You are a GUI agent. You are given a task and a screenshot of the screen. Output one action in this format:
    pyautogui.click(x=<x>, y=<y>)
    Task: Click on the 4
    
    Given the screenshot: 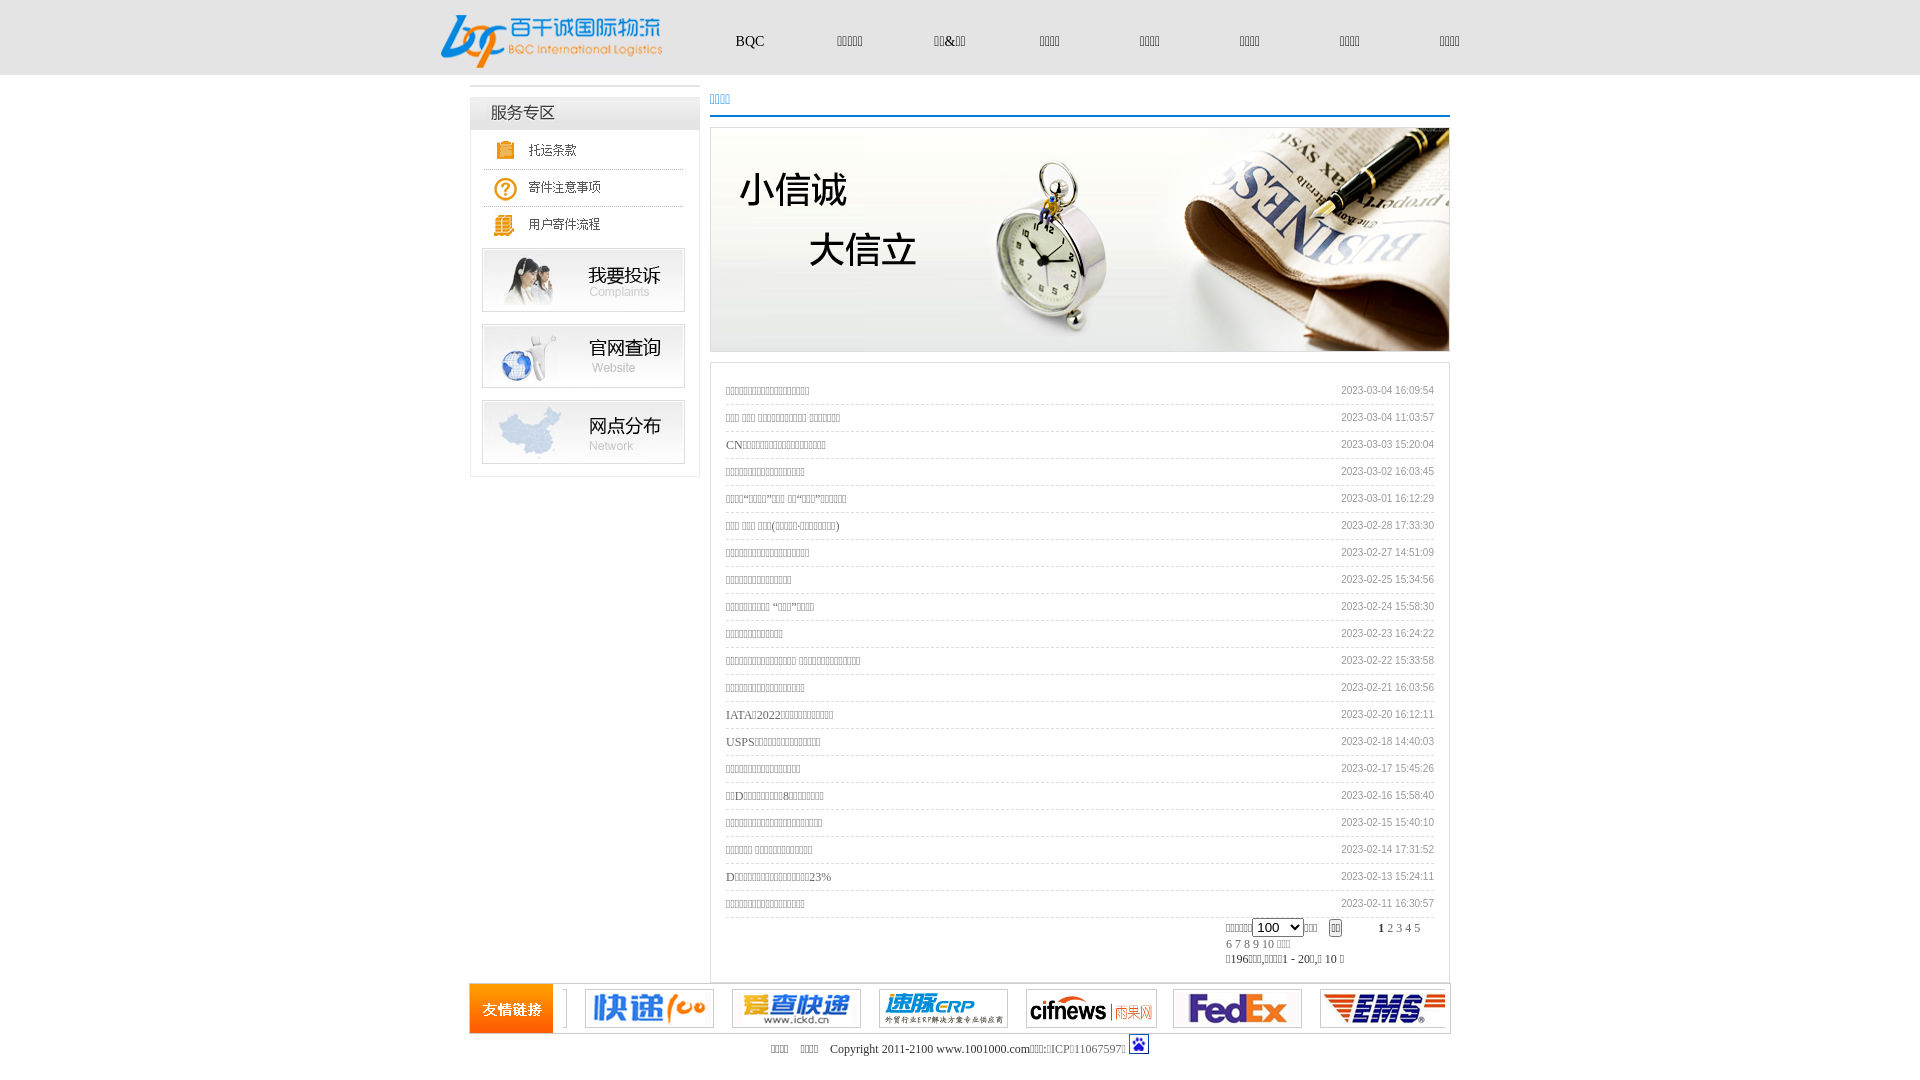 What is the action you would take?
    pyautogui.click(x=1408, y=928)
    